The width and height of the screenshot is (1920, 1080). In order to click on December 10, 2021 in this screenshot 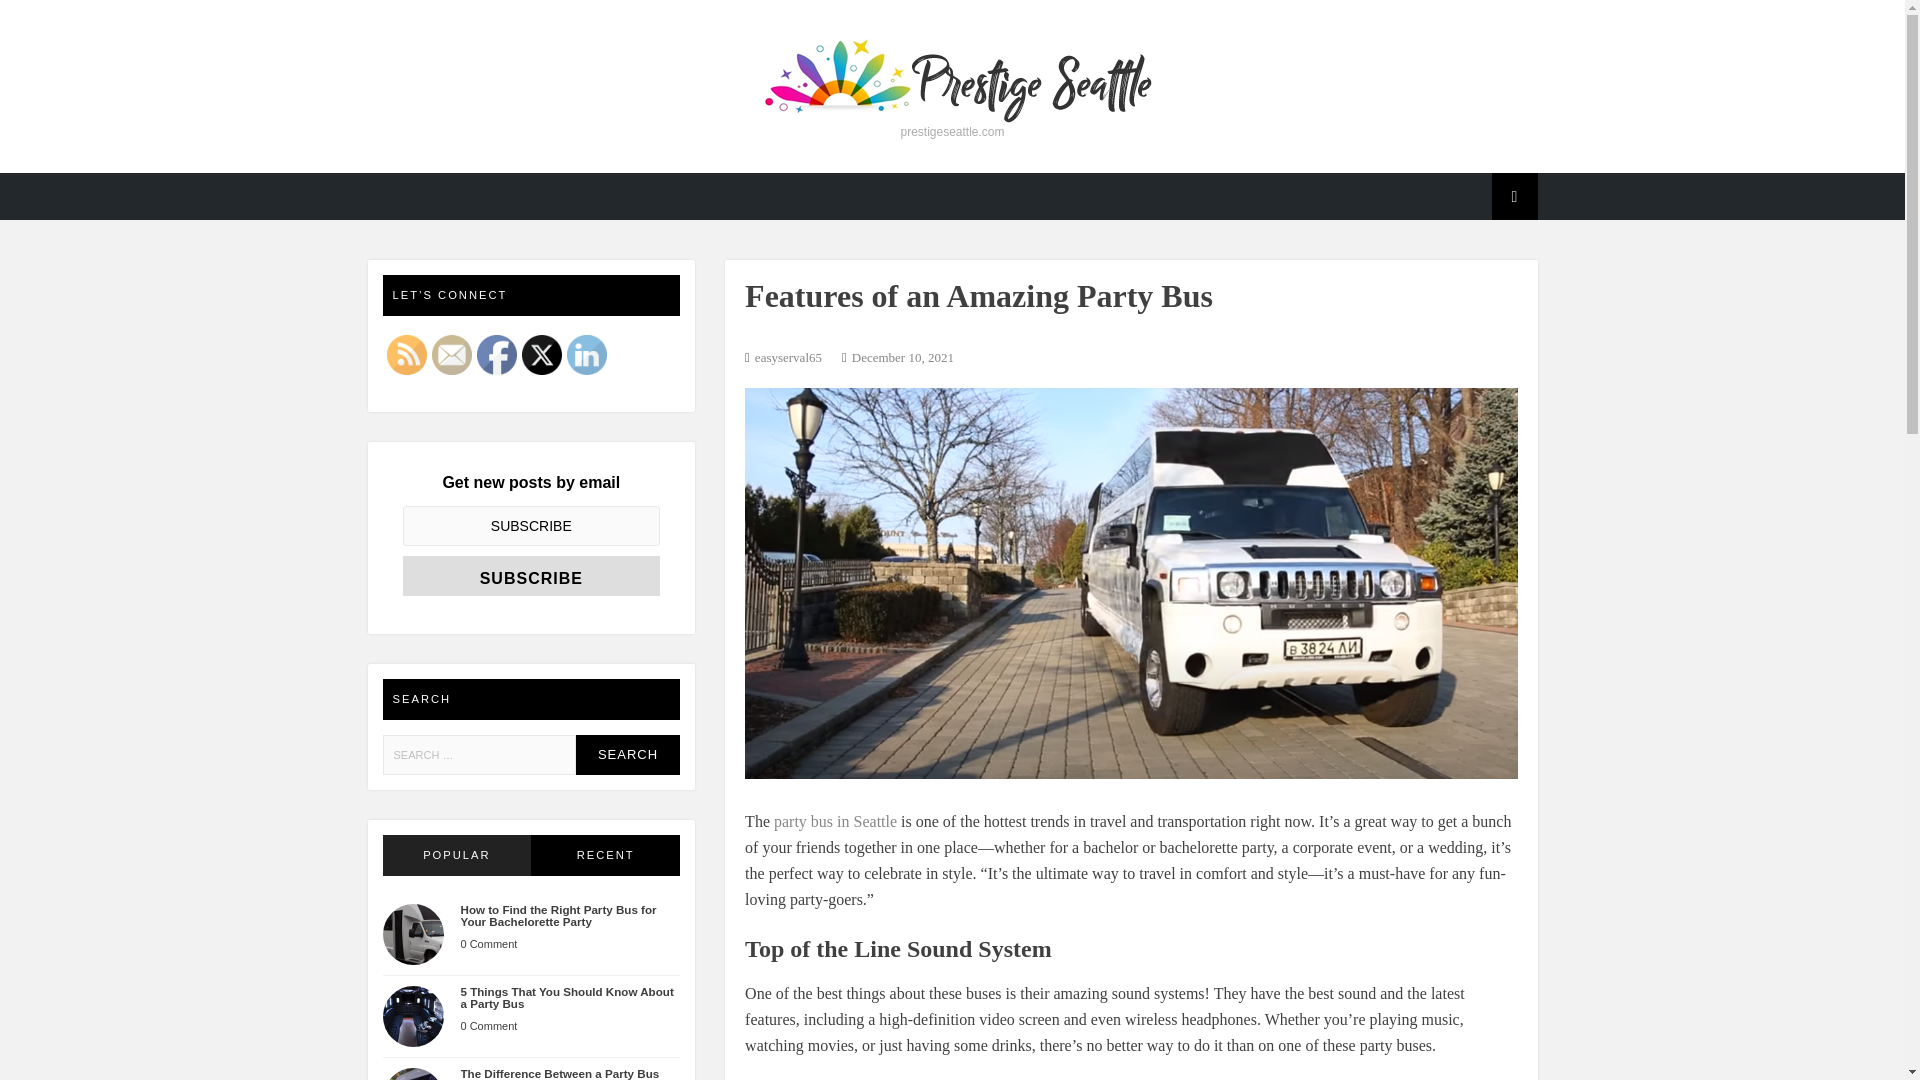, I will do `click(903, 357)`.